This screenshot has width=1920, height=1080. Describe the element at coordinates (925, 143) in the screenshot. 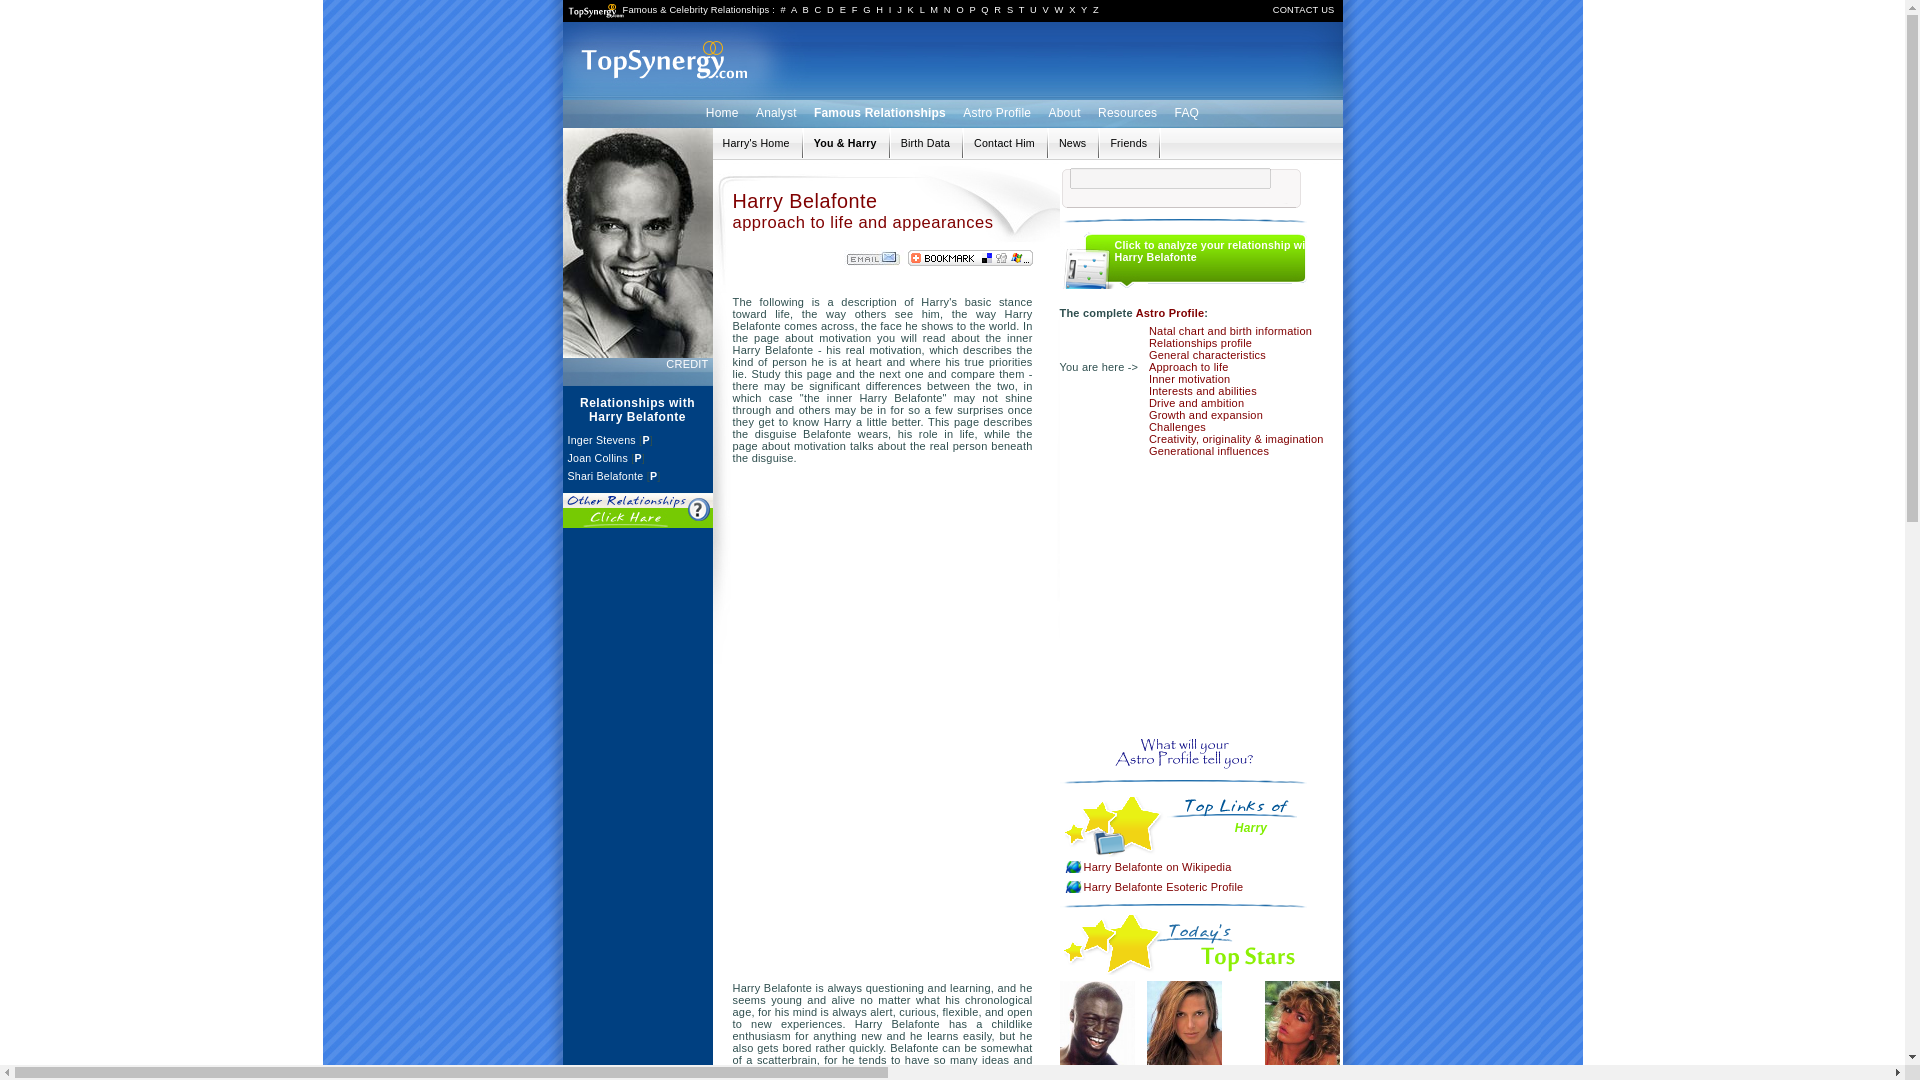

I see `Astrological birth data for Harry Belafonte` at that location.